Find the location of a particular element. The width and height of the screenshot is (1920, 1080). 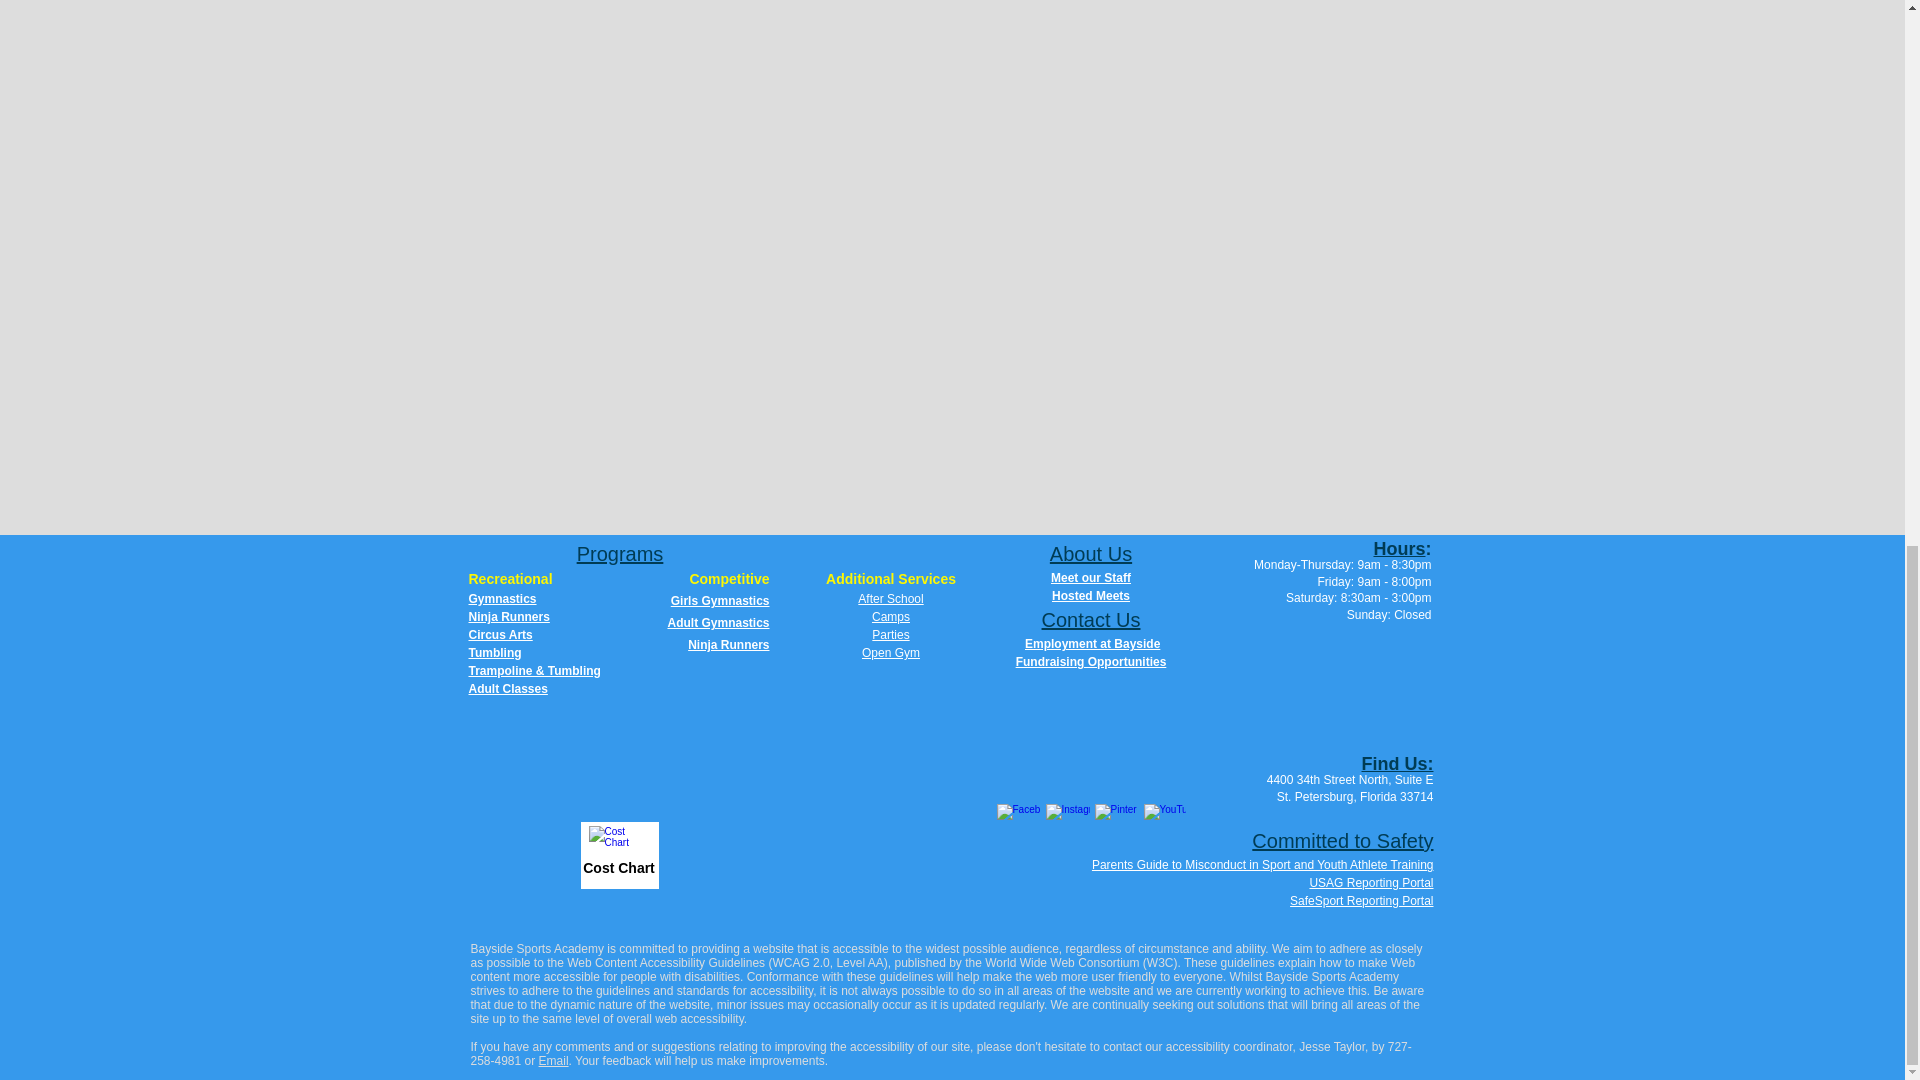

After School is located at coordinates (890, 598).